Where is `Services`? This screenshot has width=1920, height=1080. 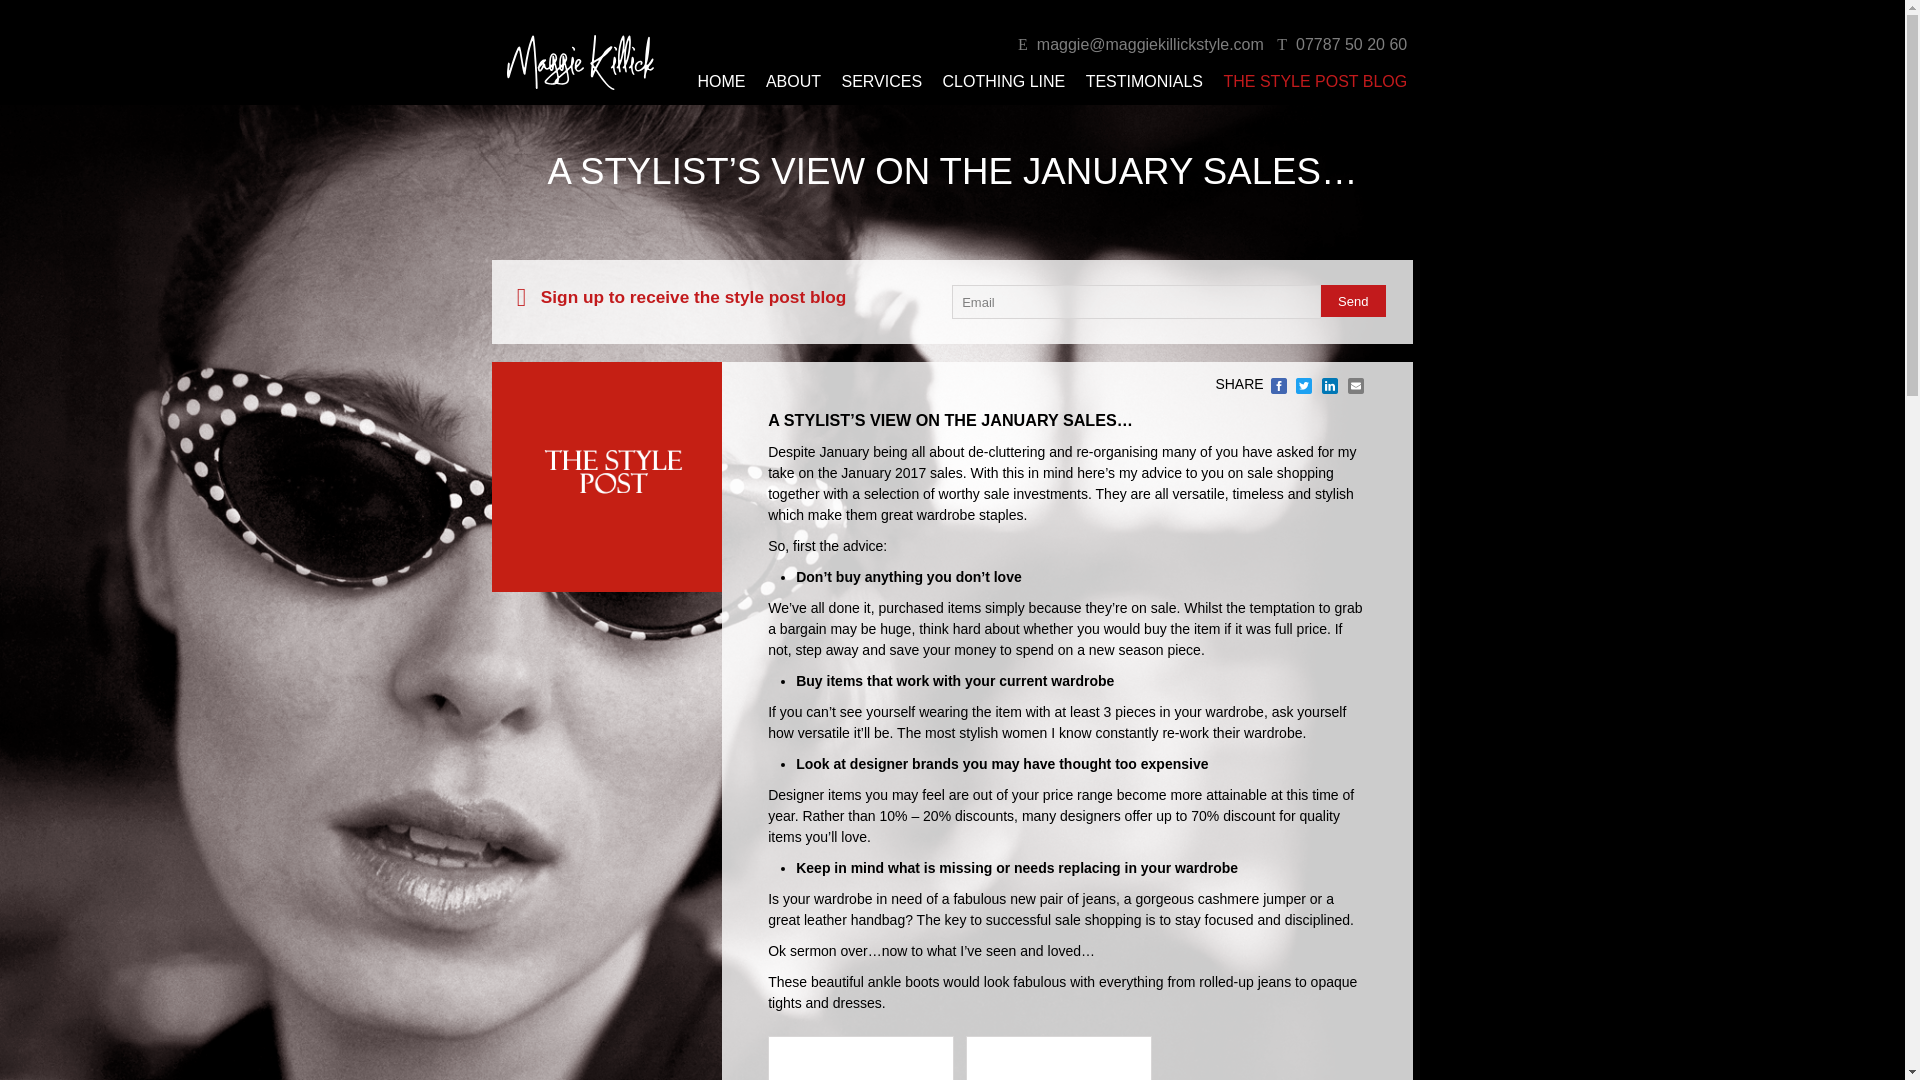 Services is located at coordinates (880, 81).